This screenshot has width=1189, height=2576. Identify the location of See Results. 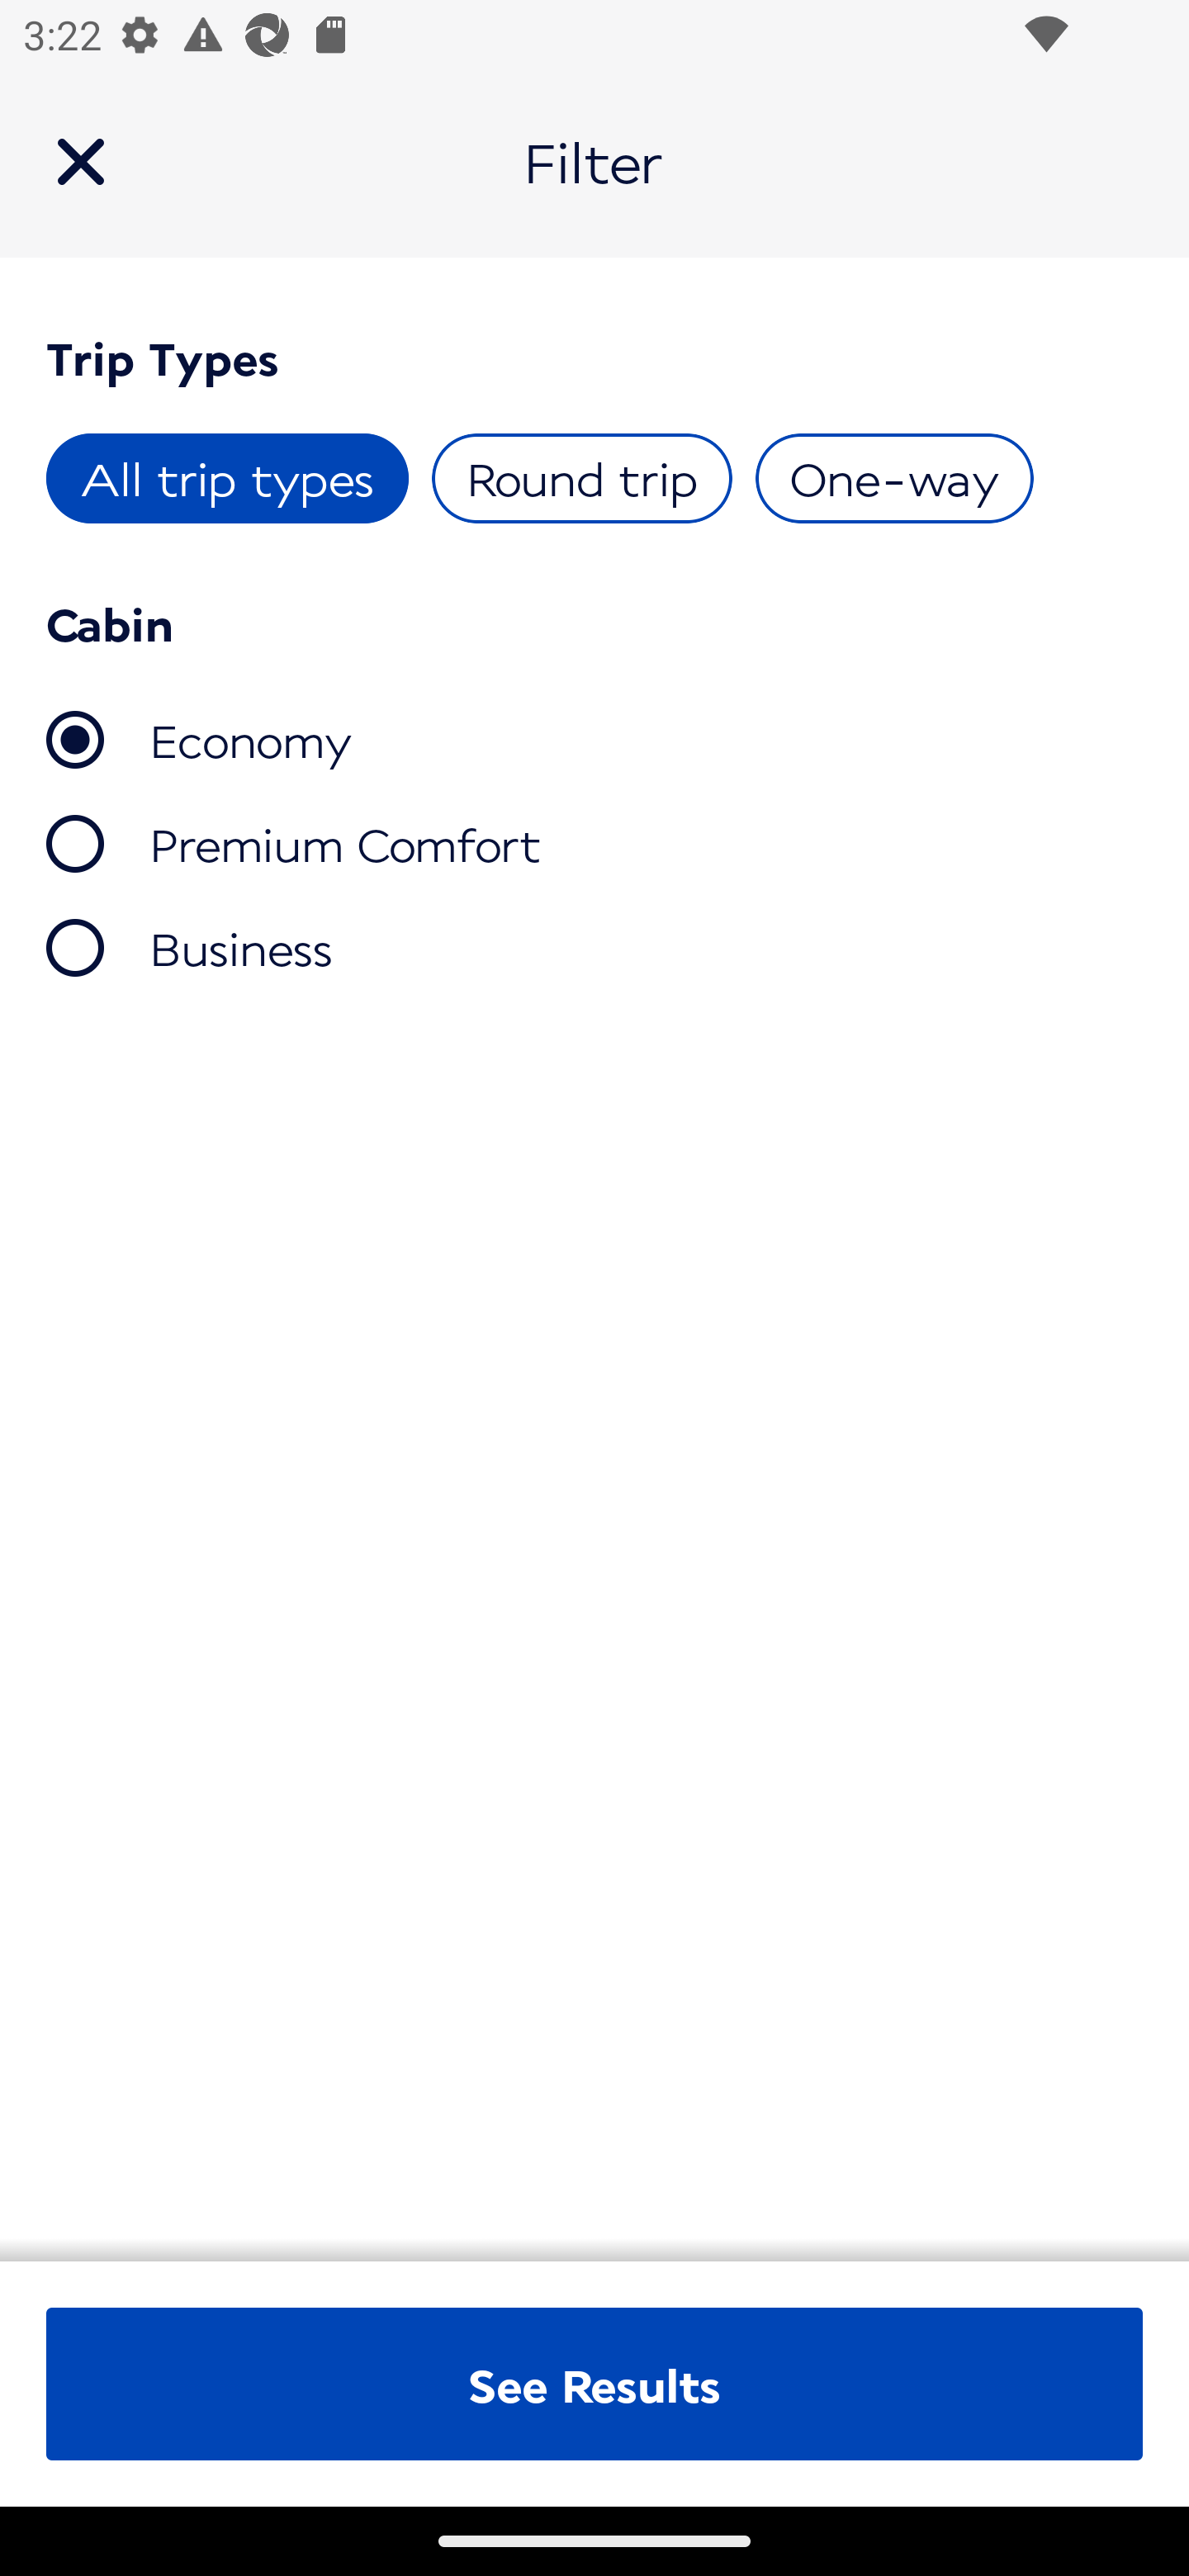
(594, 2384).